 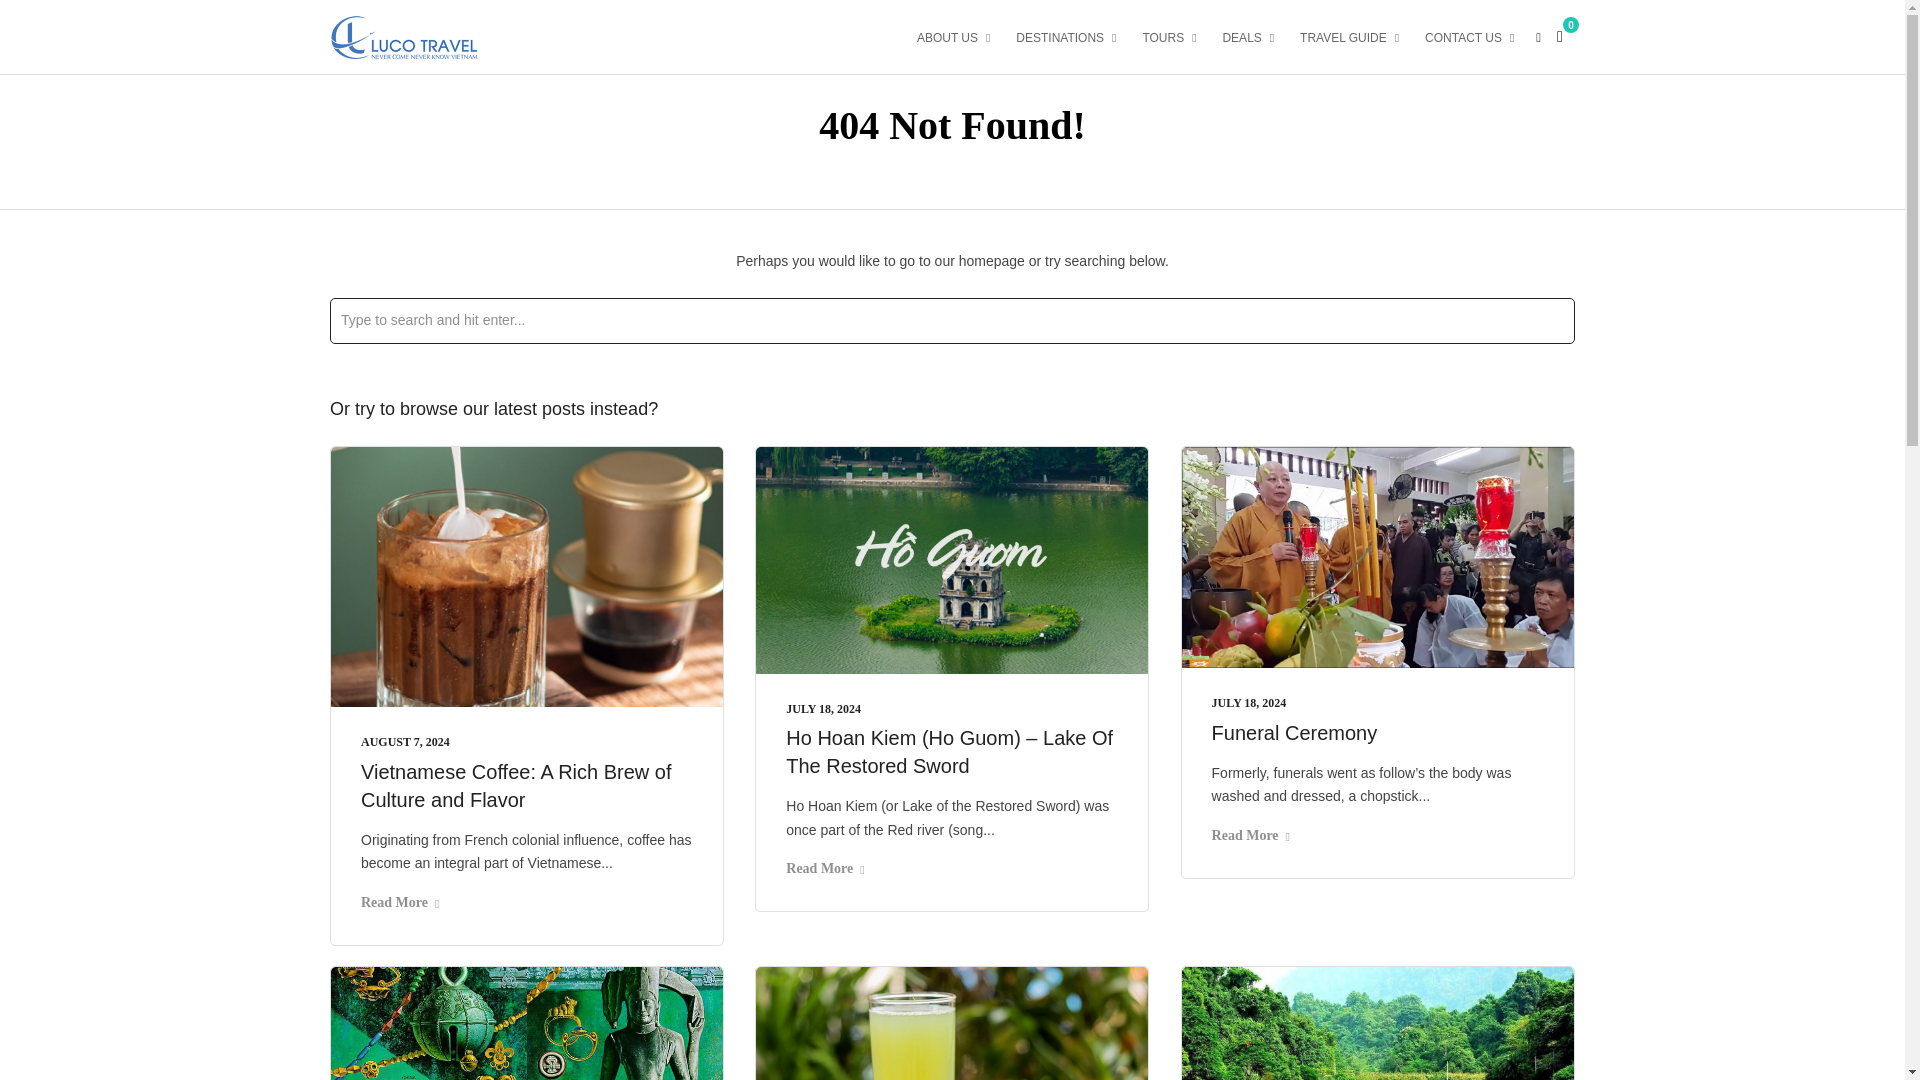 I want to click on Vietnamese Coffee: A Rich Brew of Culture and Flavor, so click(x=516, y=786).